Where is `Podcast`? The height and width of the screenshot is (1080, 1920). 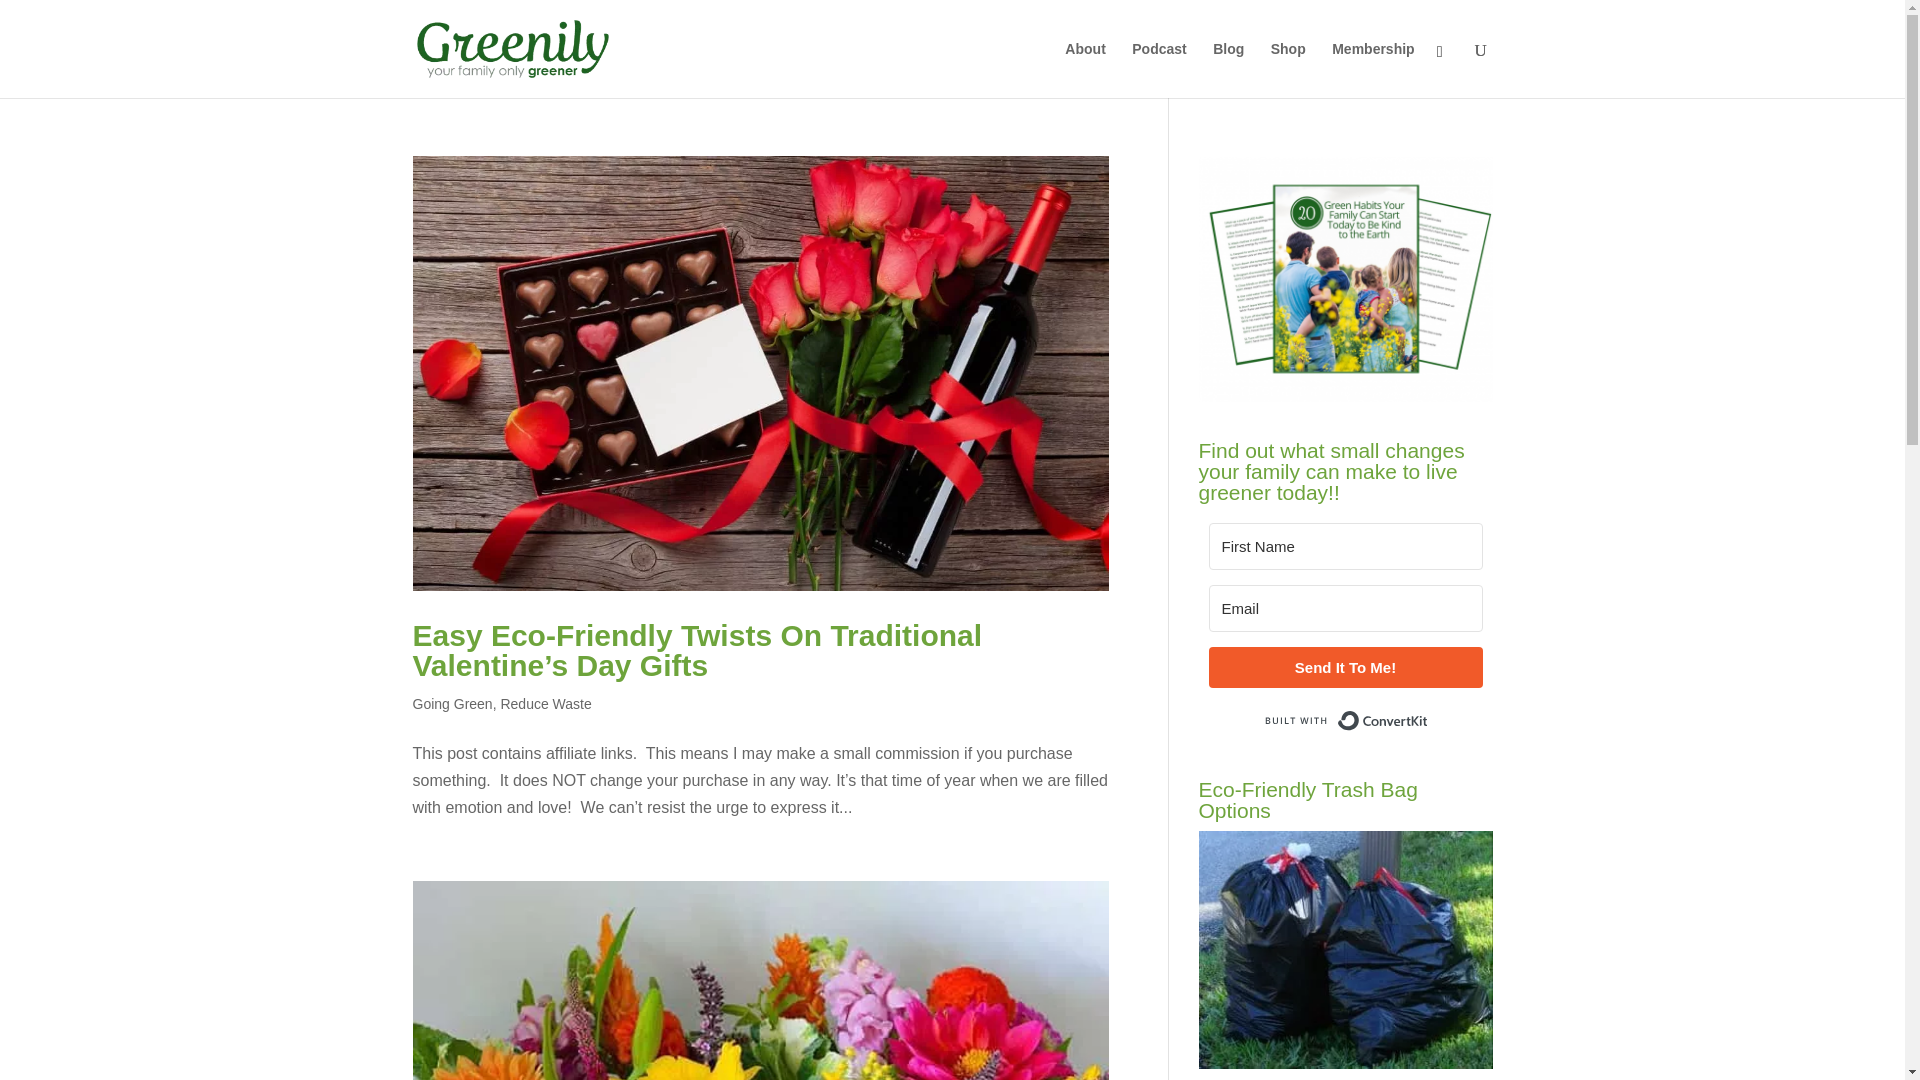
Podcast is located at coordinates (1159, 70).